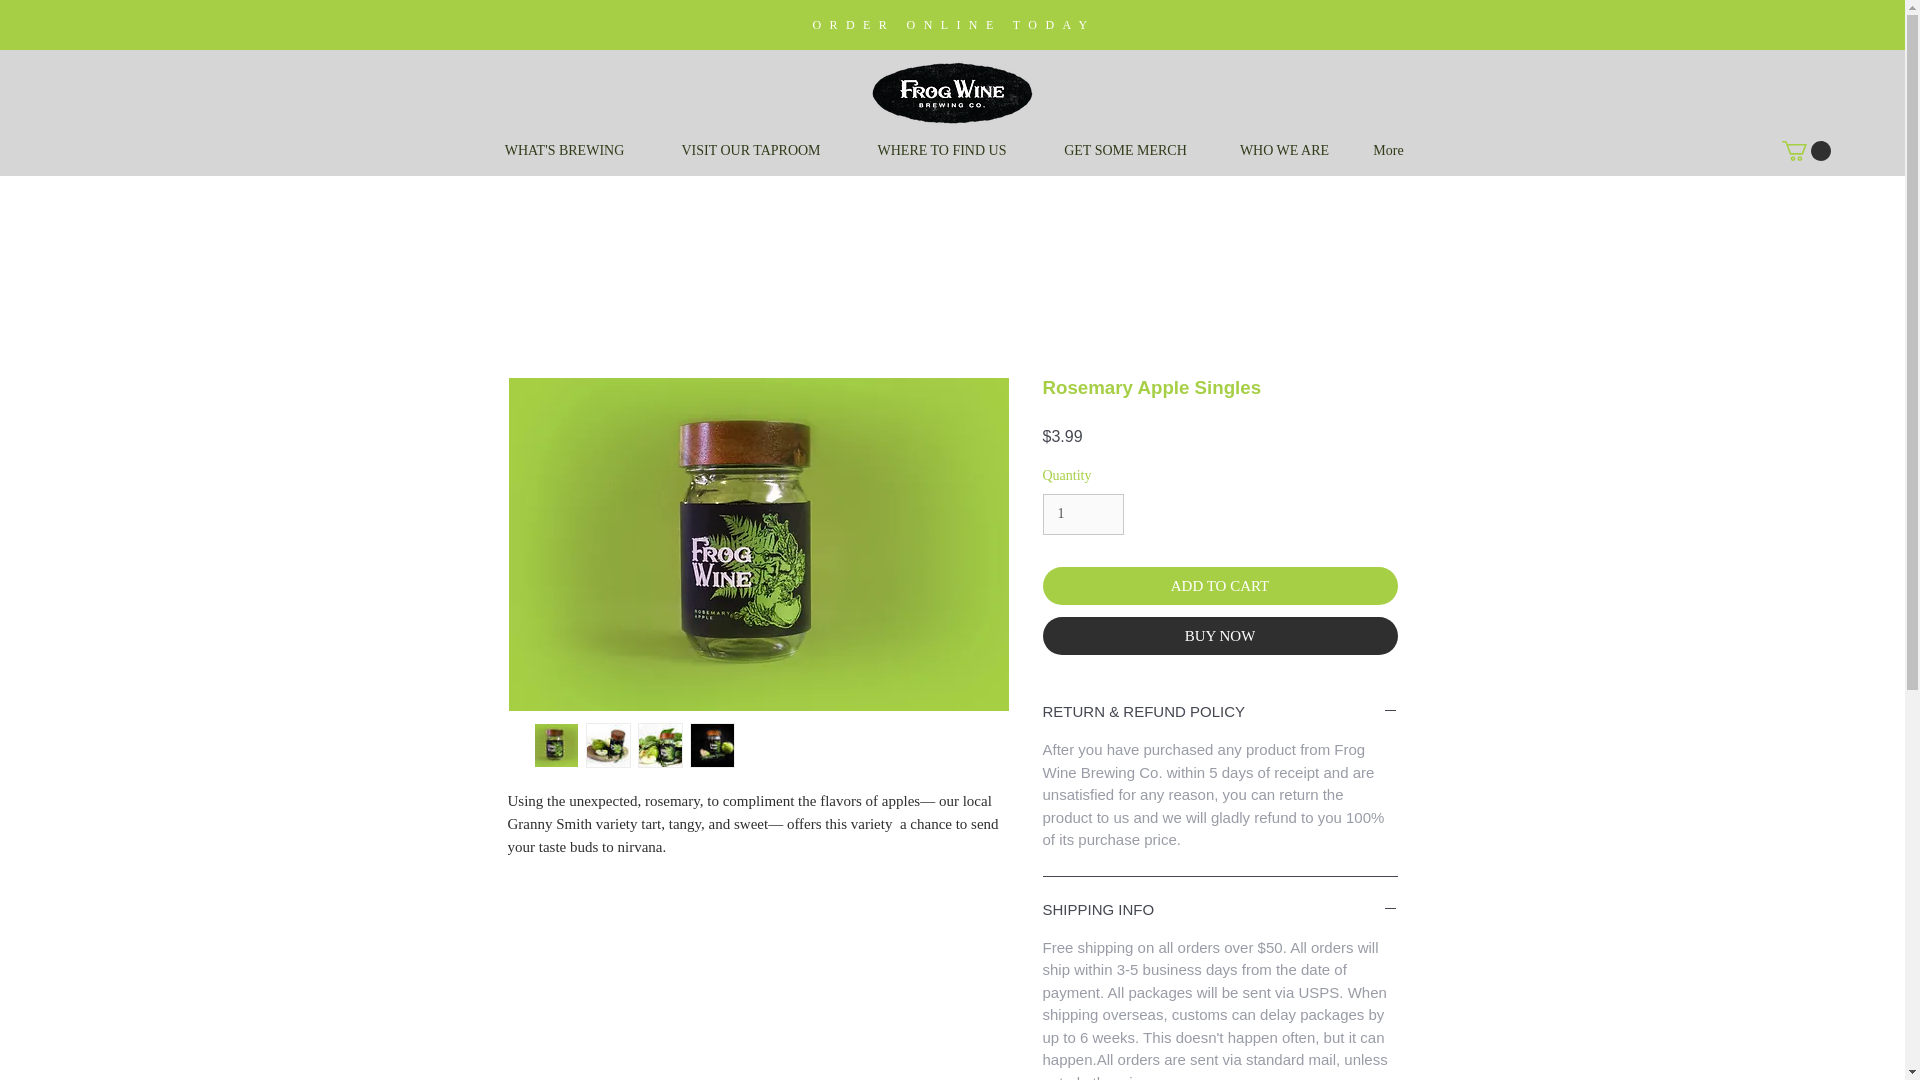 Image resolution: width=1920 pixels, height=1080 pixels. Describe the element at coordinates (751, 151) in the screenshot. I see `VISIT OUR TAPROOM` at that location.